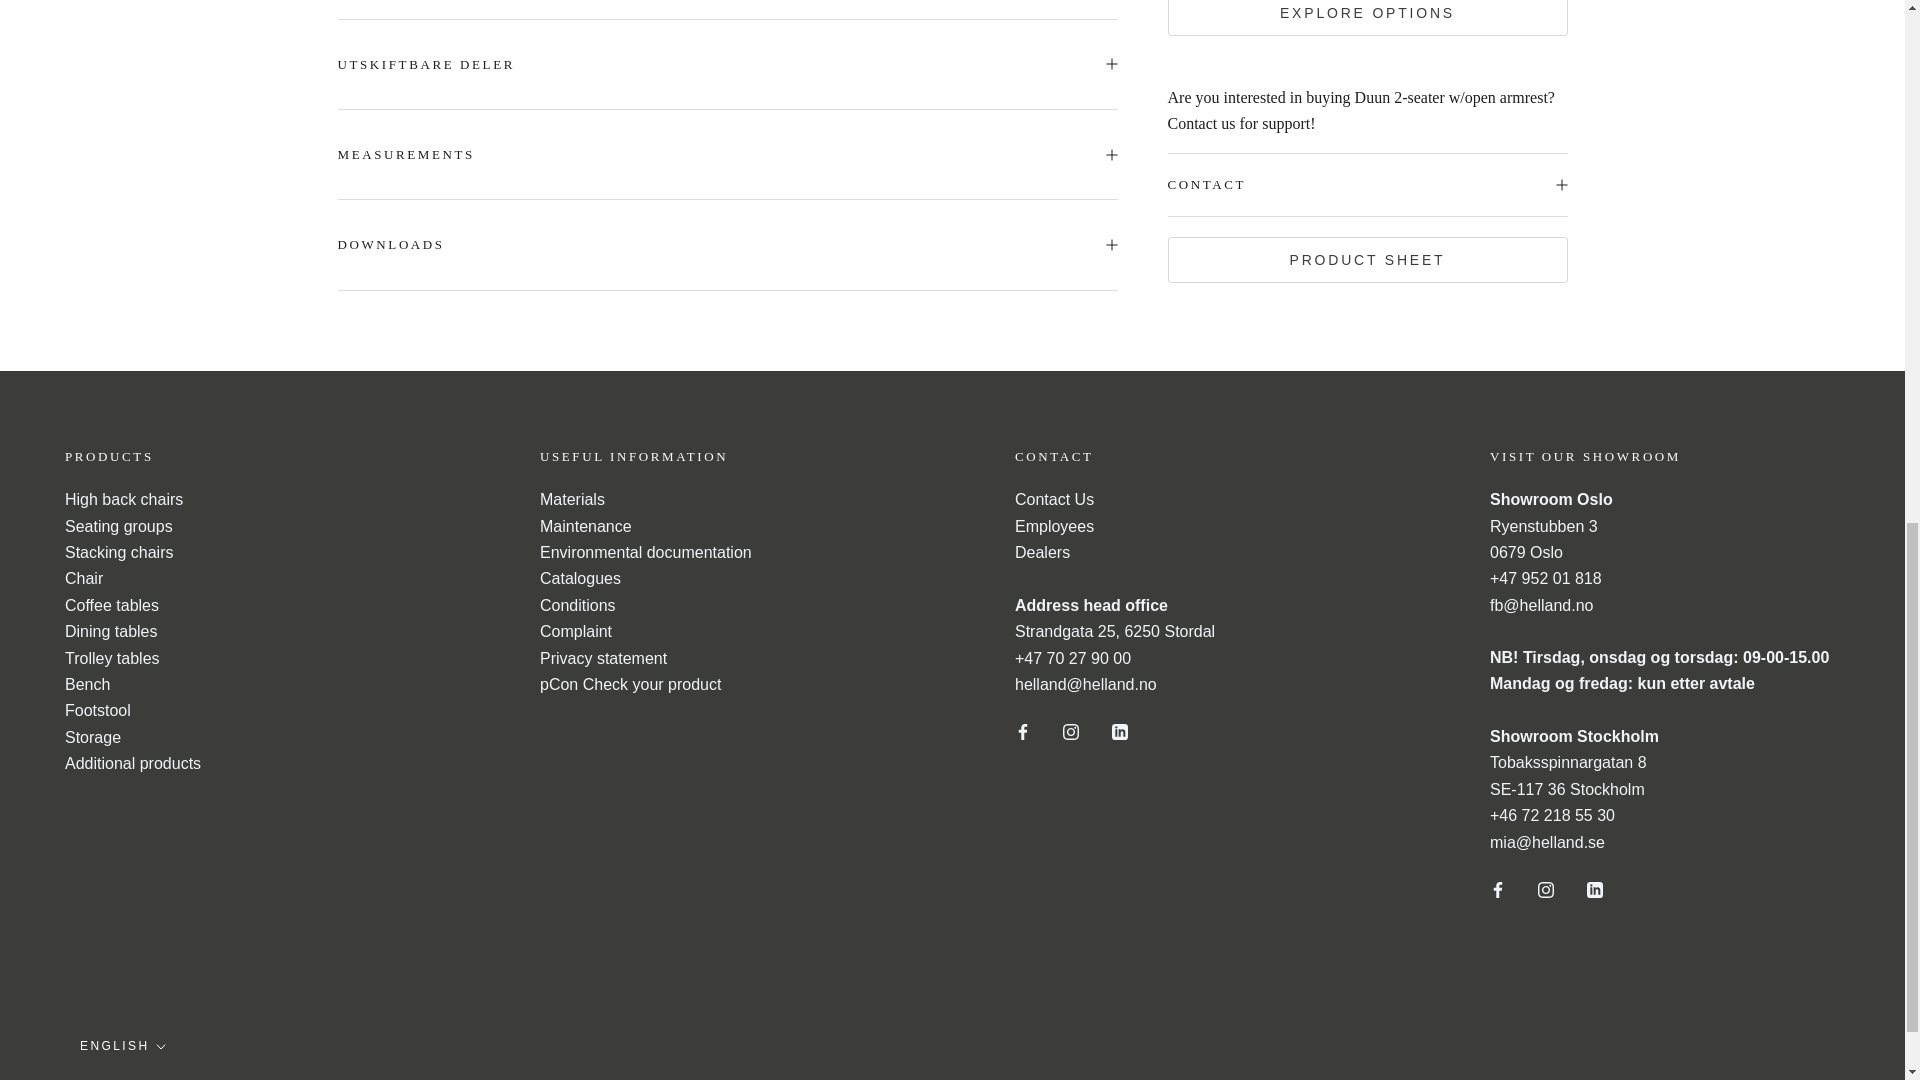  What do you see at coordinates (572, 499) in the screenshot?
I see `Materials` at bounding box center [572, 499].